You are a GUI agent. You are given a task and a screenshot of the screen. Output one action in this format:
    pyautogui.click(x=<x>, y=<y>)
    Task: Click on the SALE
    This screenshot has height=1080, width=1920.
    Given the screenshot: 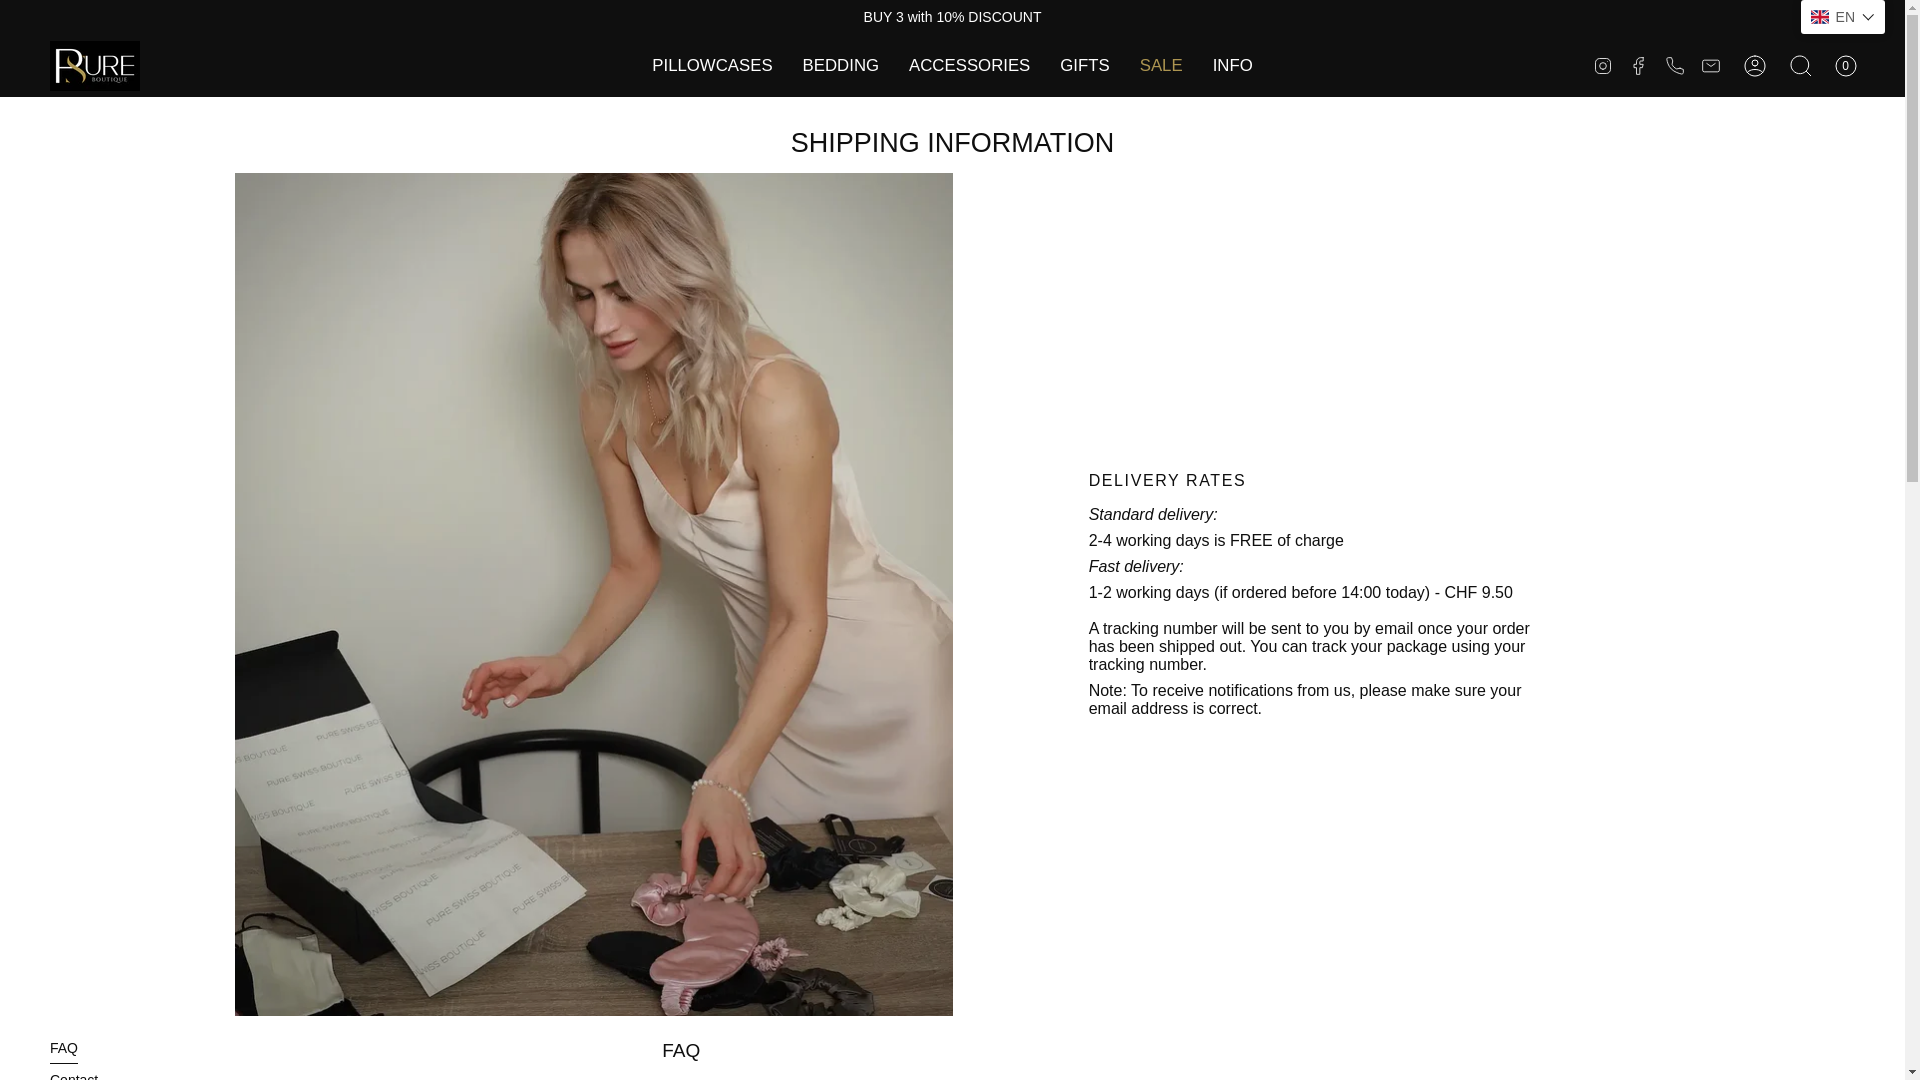 What is the action you would take?
    pyautogui.click(x=1162, y=66)
    